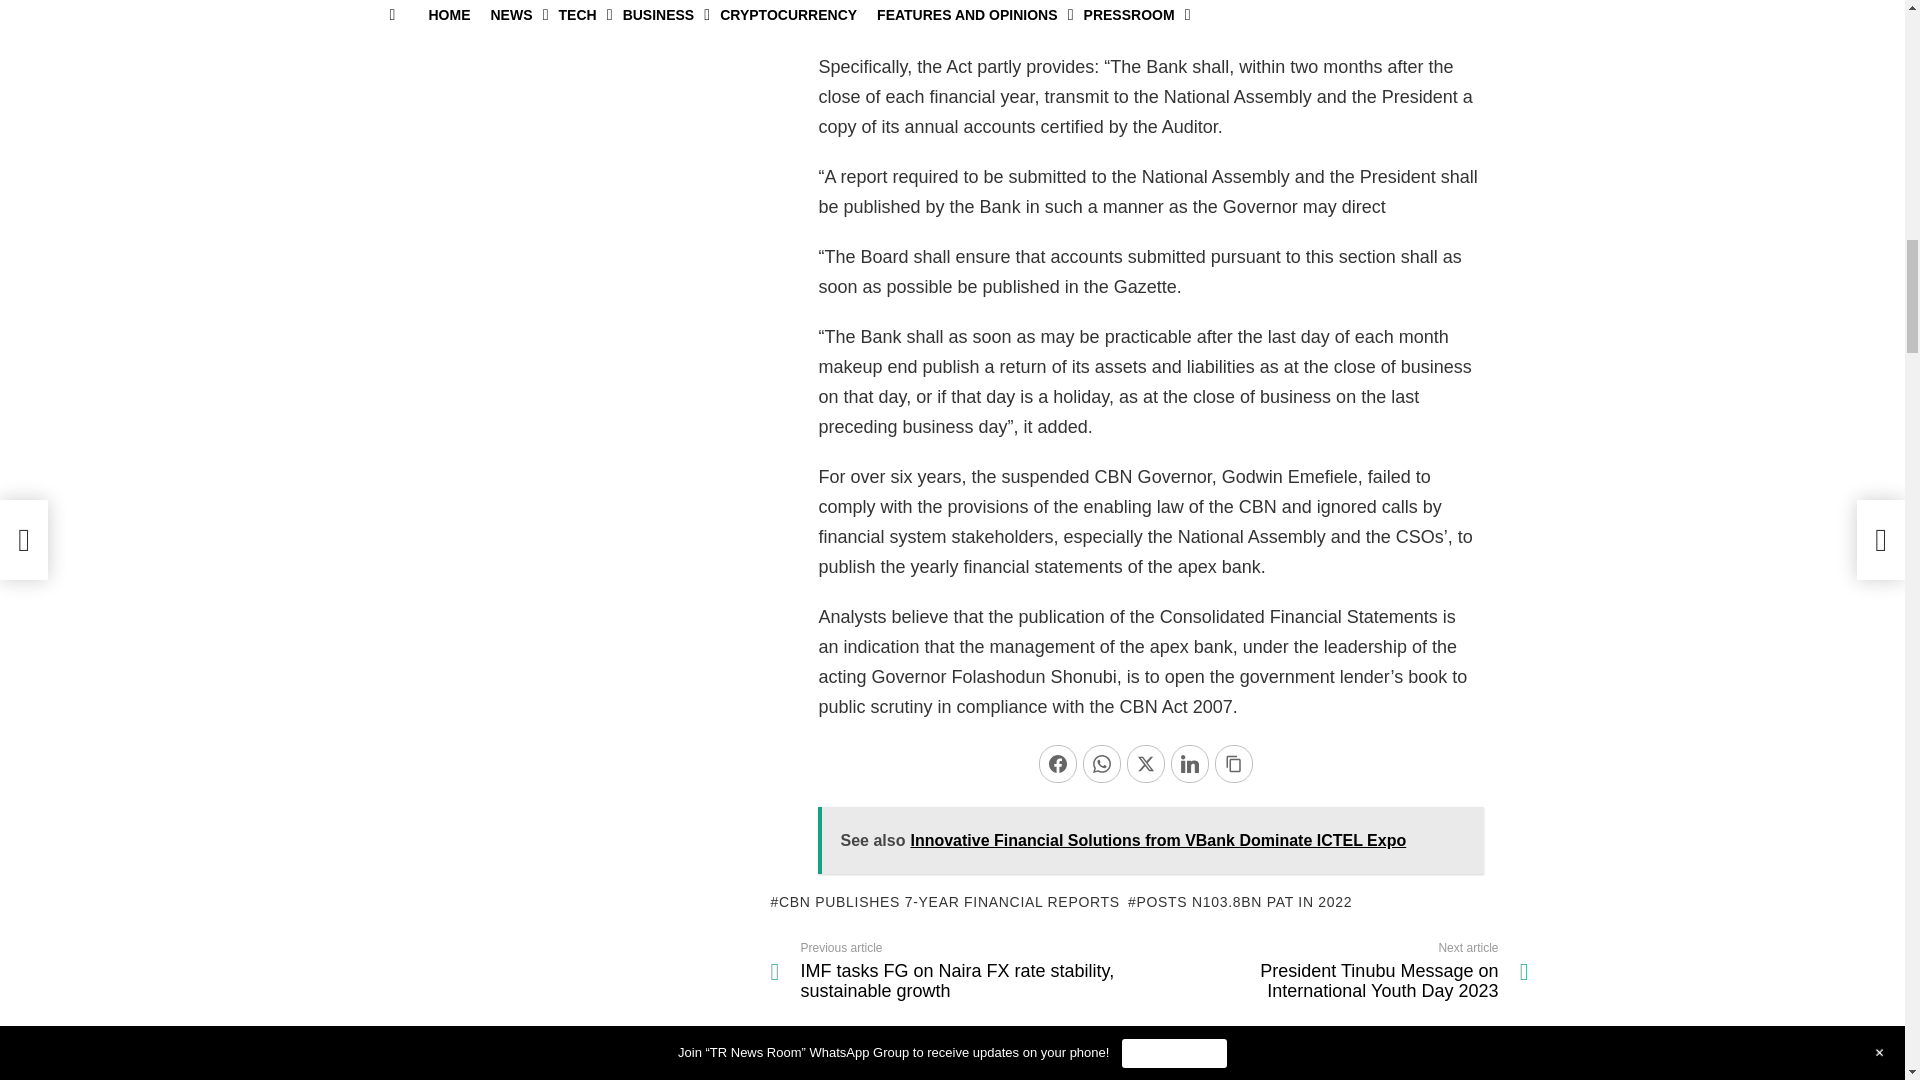  I want to click on Share on Copy Link, so click(1234, 764).